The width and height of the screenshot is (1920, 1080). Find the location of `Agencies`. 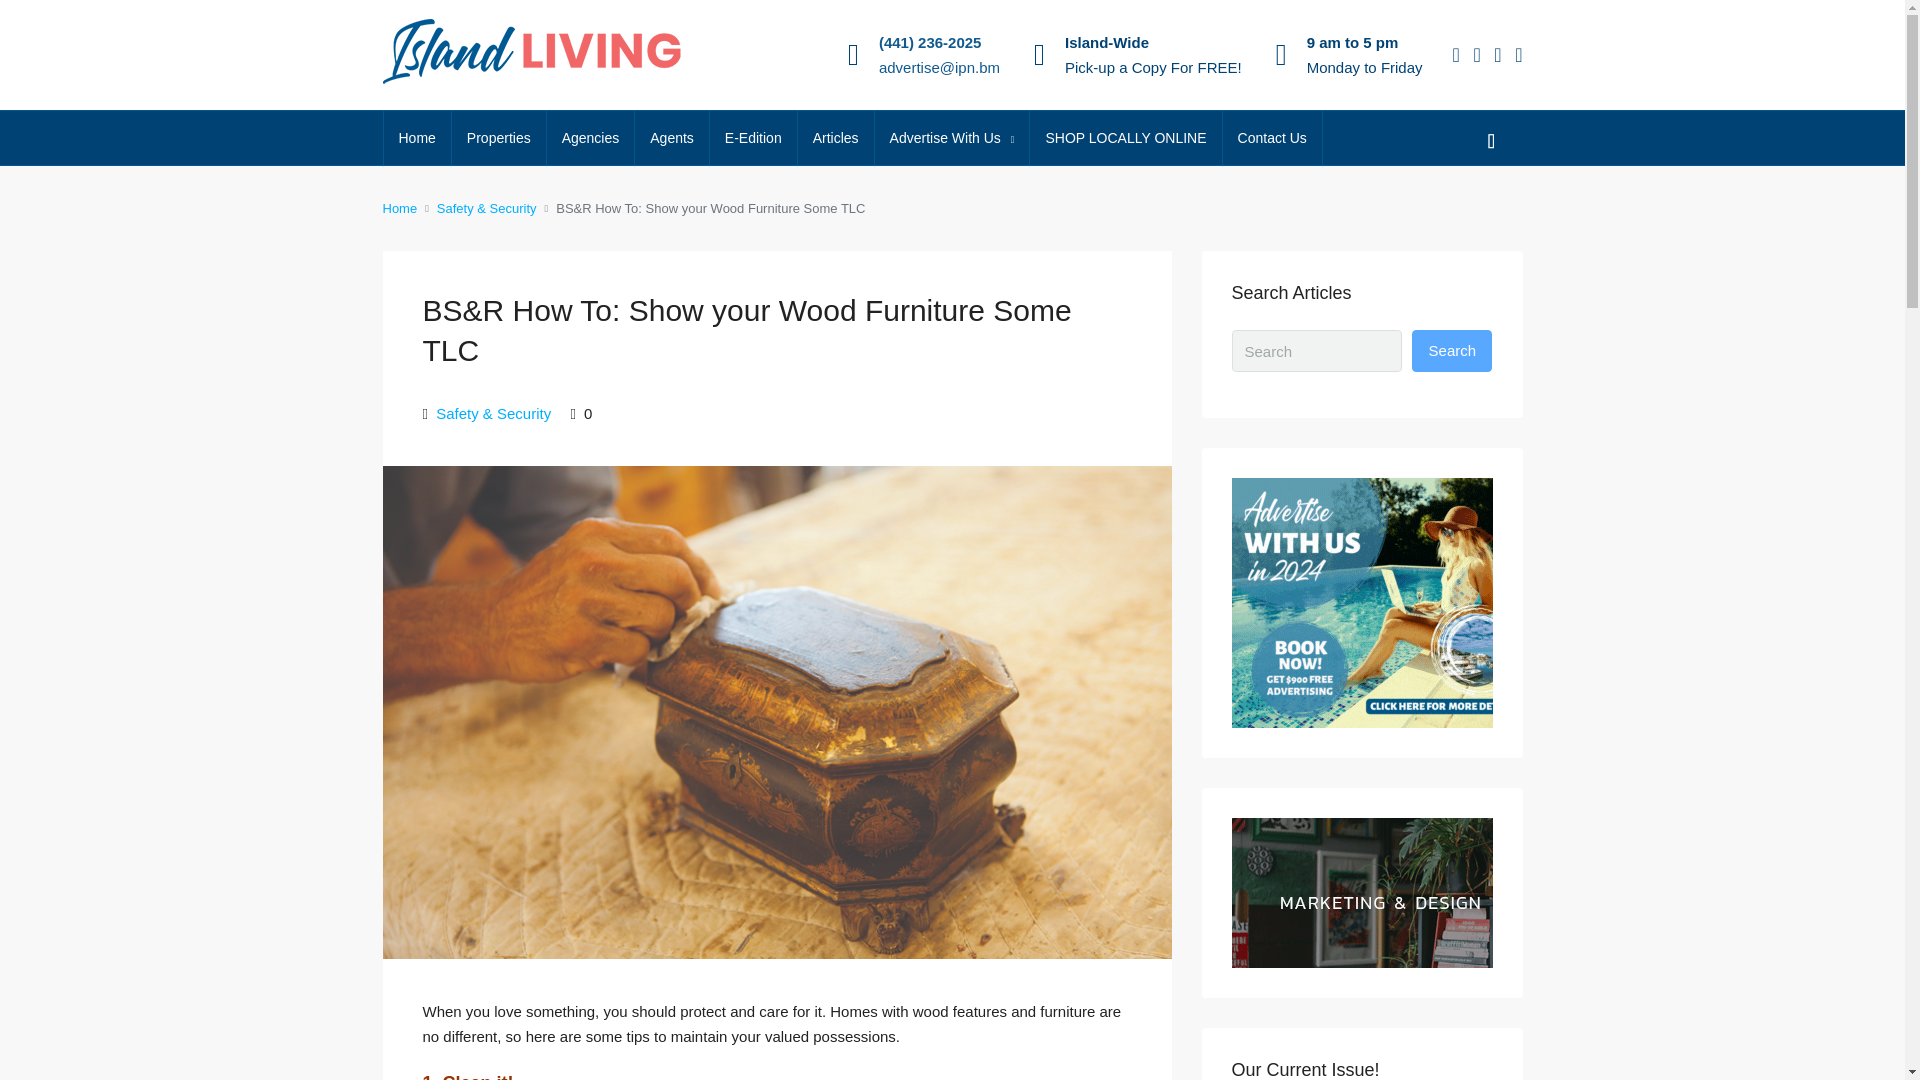

Agencies is located at coordinates (591, 138).